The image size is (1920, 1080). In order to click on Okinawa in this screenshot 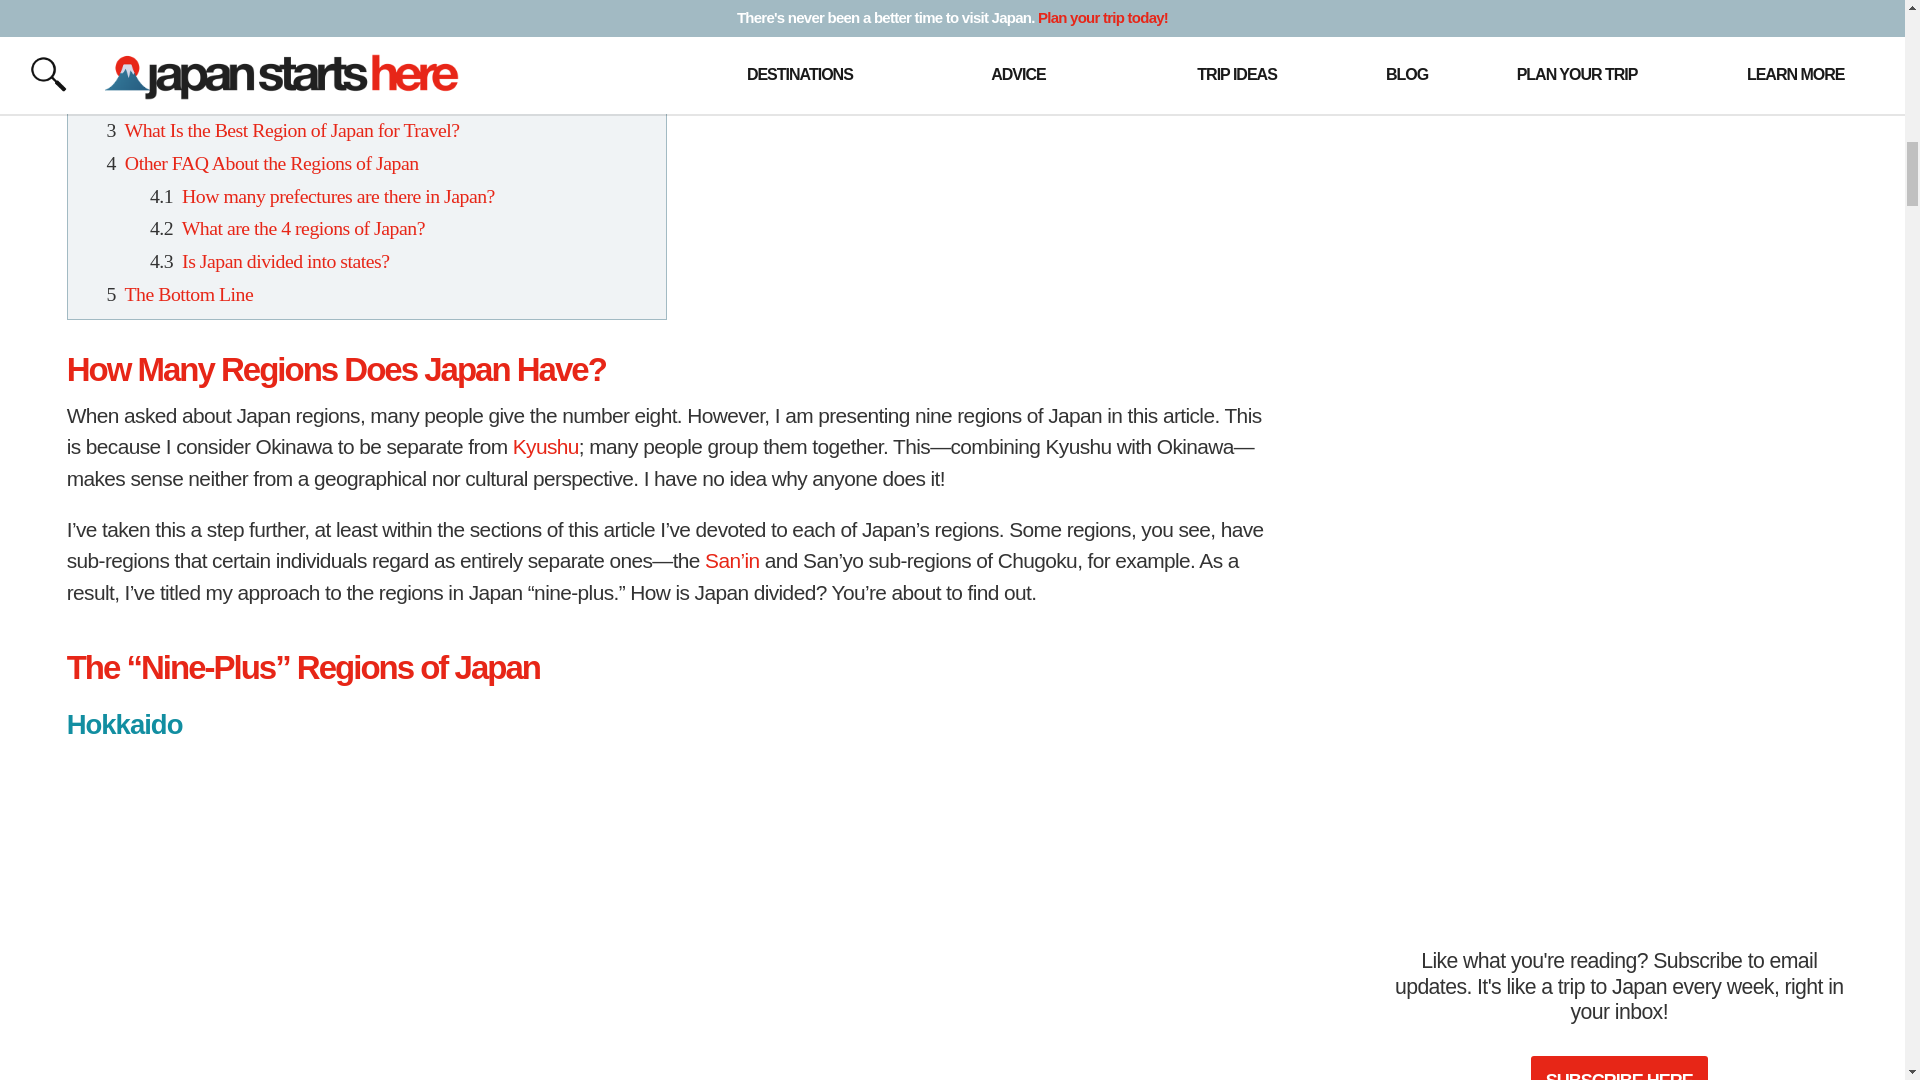, I will do `click(216, 98)`.